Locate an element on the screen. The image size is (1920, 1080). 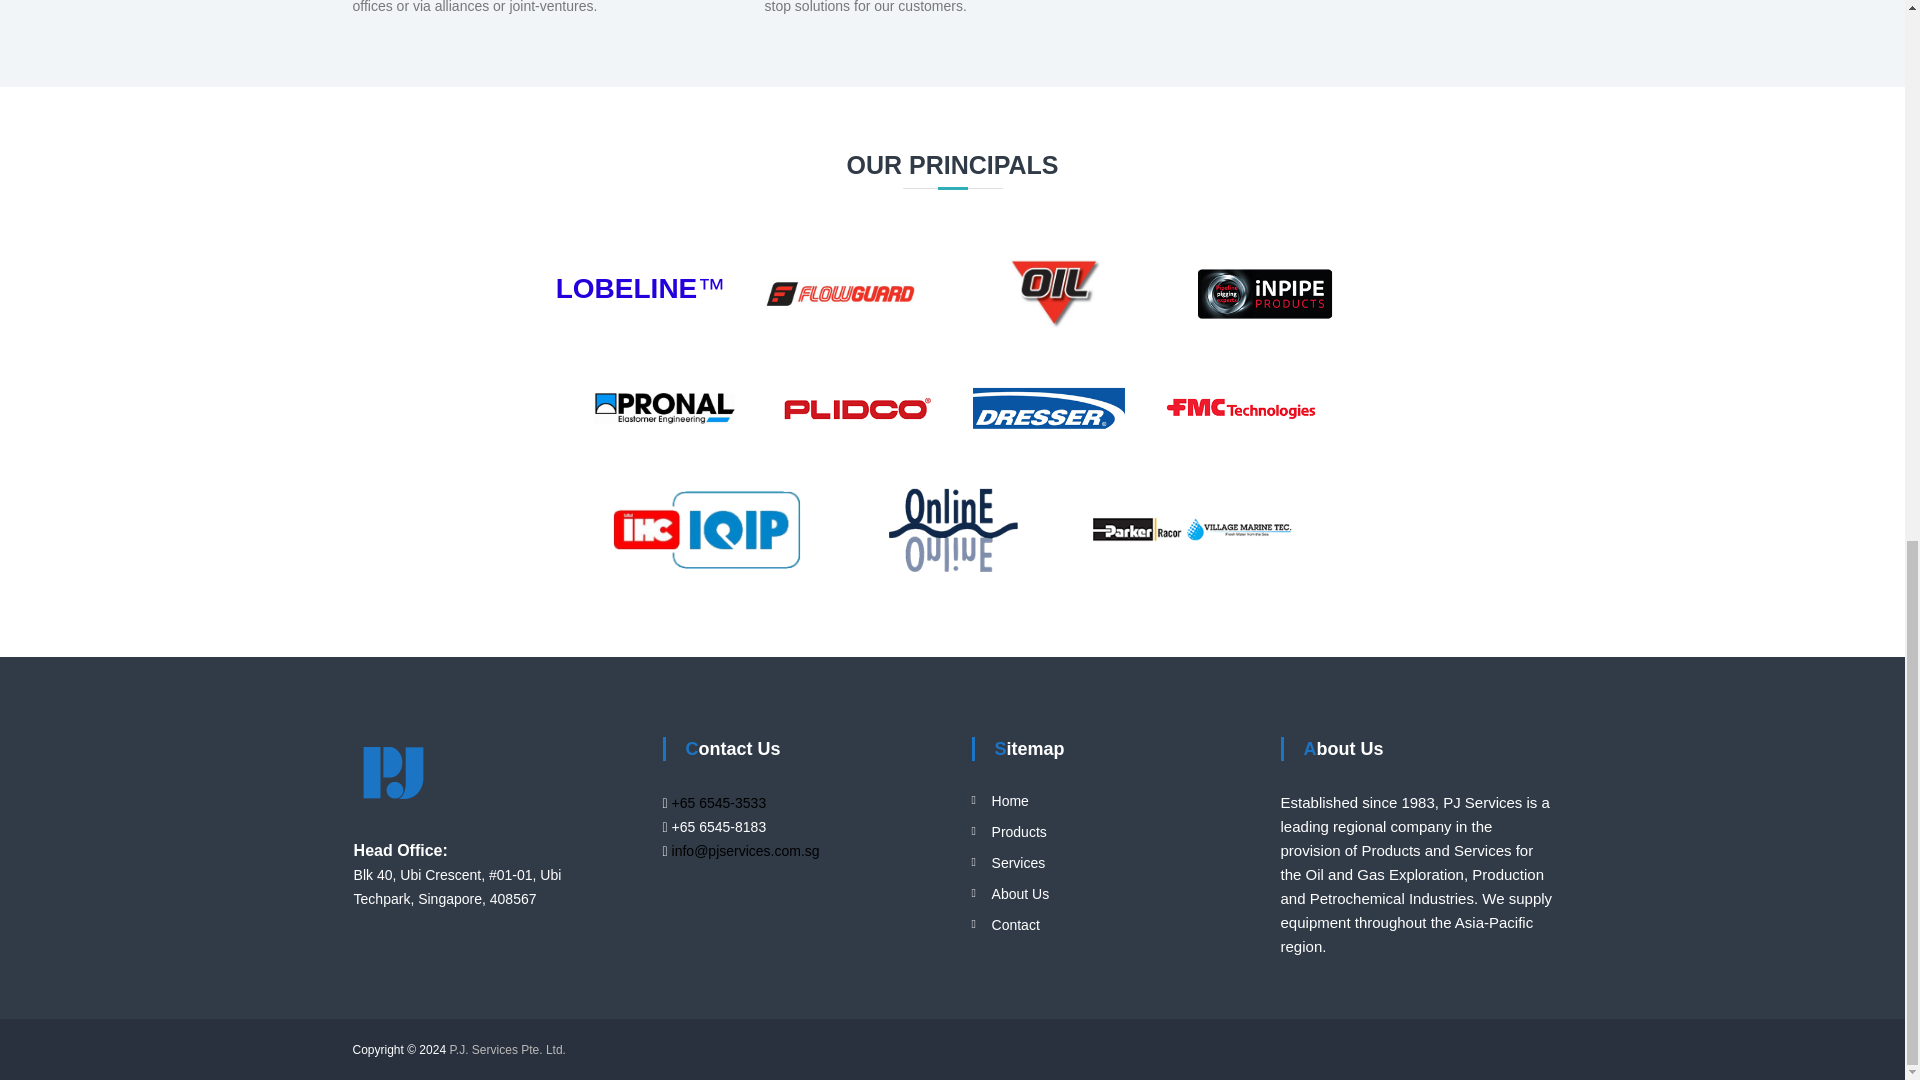
Home is located at coordinates (1010, 800).